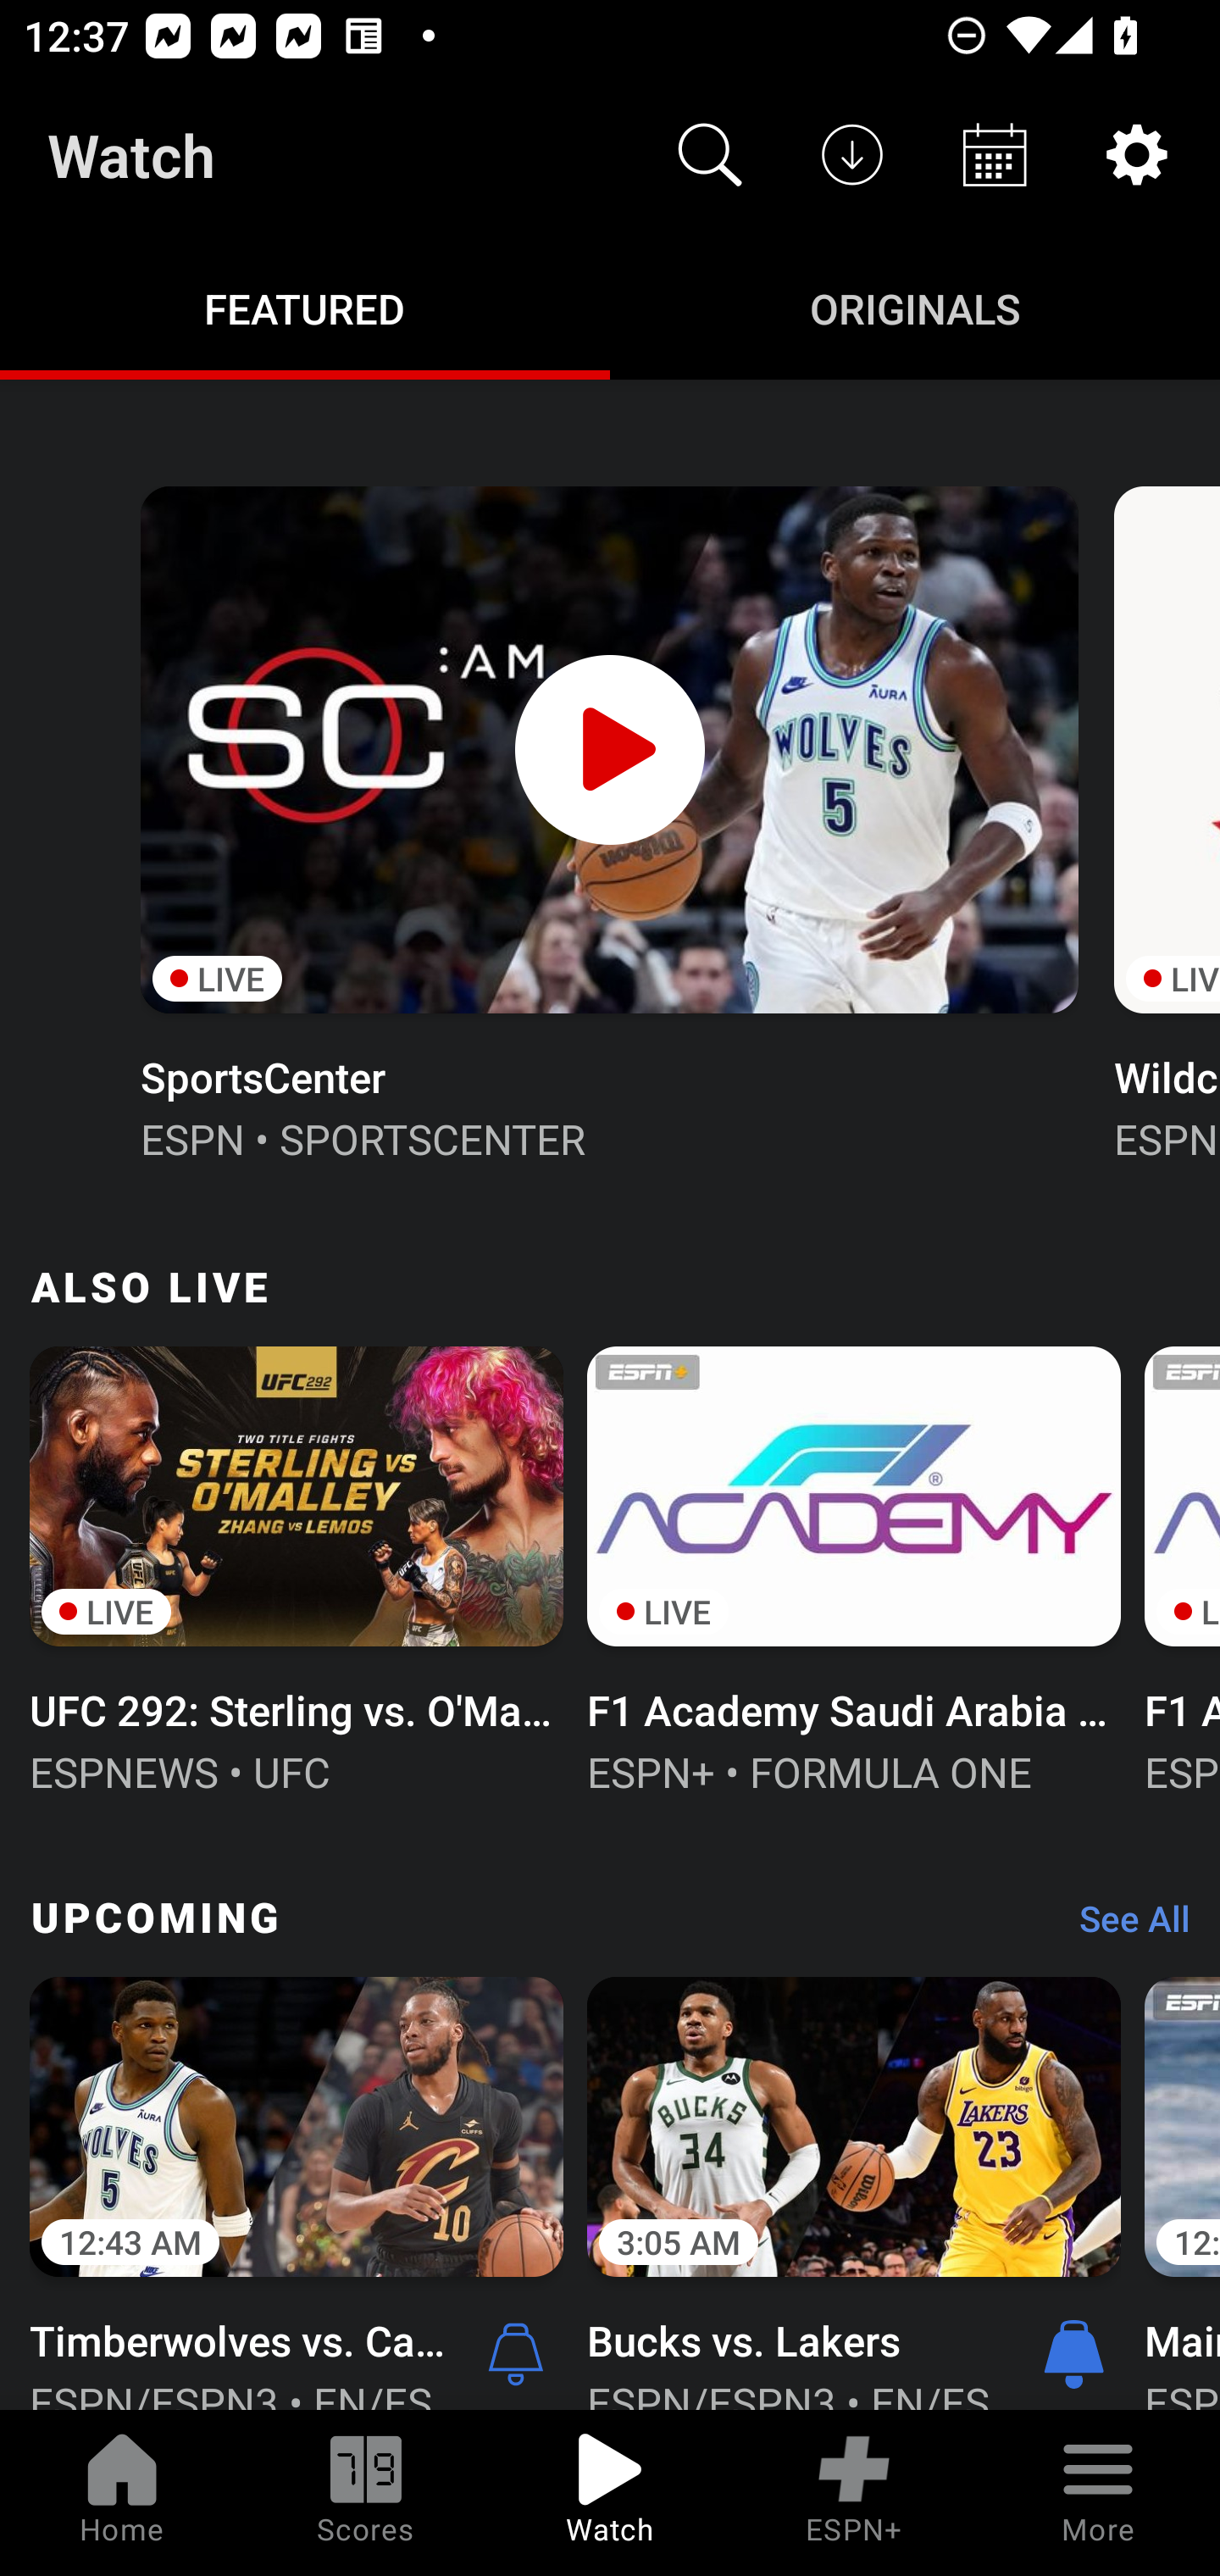 The height and width of the screenshot is (2576, 1220). Describe the element at coordinates (915, 307) in the screenshot. I see `Originals ORIGINALS` at that location.